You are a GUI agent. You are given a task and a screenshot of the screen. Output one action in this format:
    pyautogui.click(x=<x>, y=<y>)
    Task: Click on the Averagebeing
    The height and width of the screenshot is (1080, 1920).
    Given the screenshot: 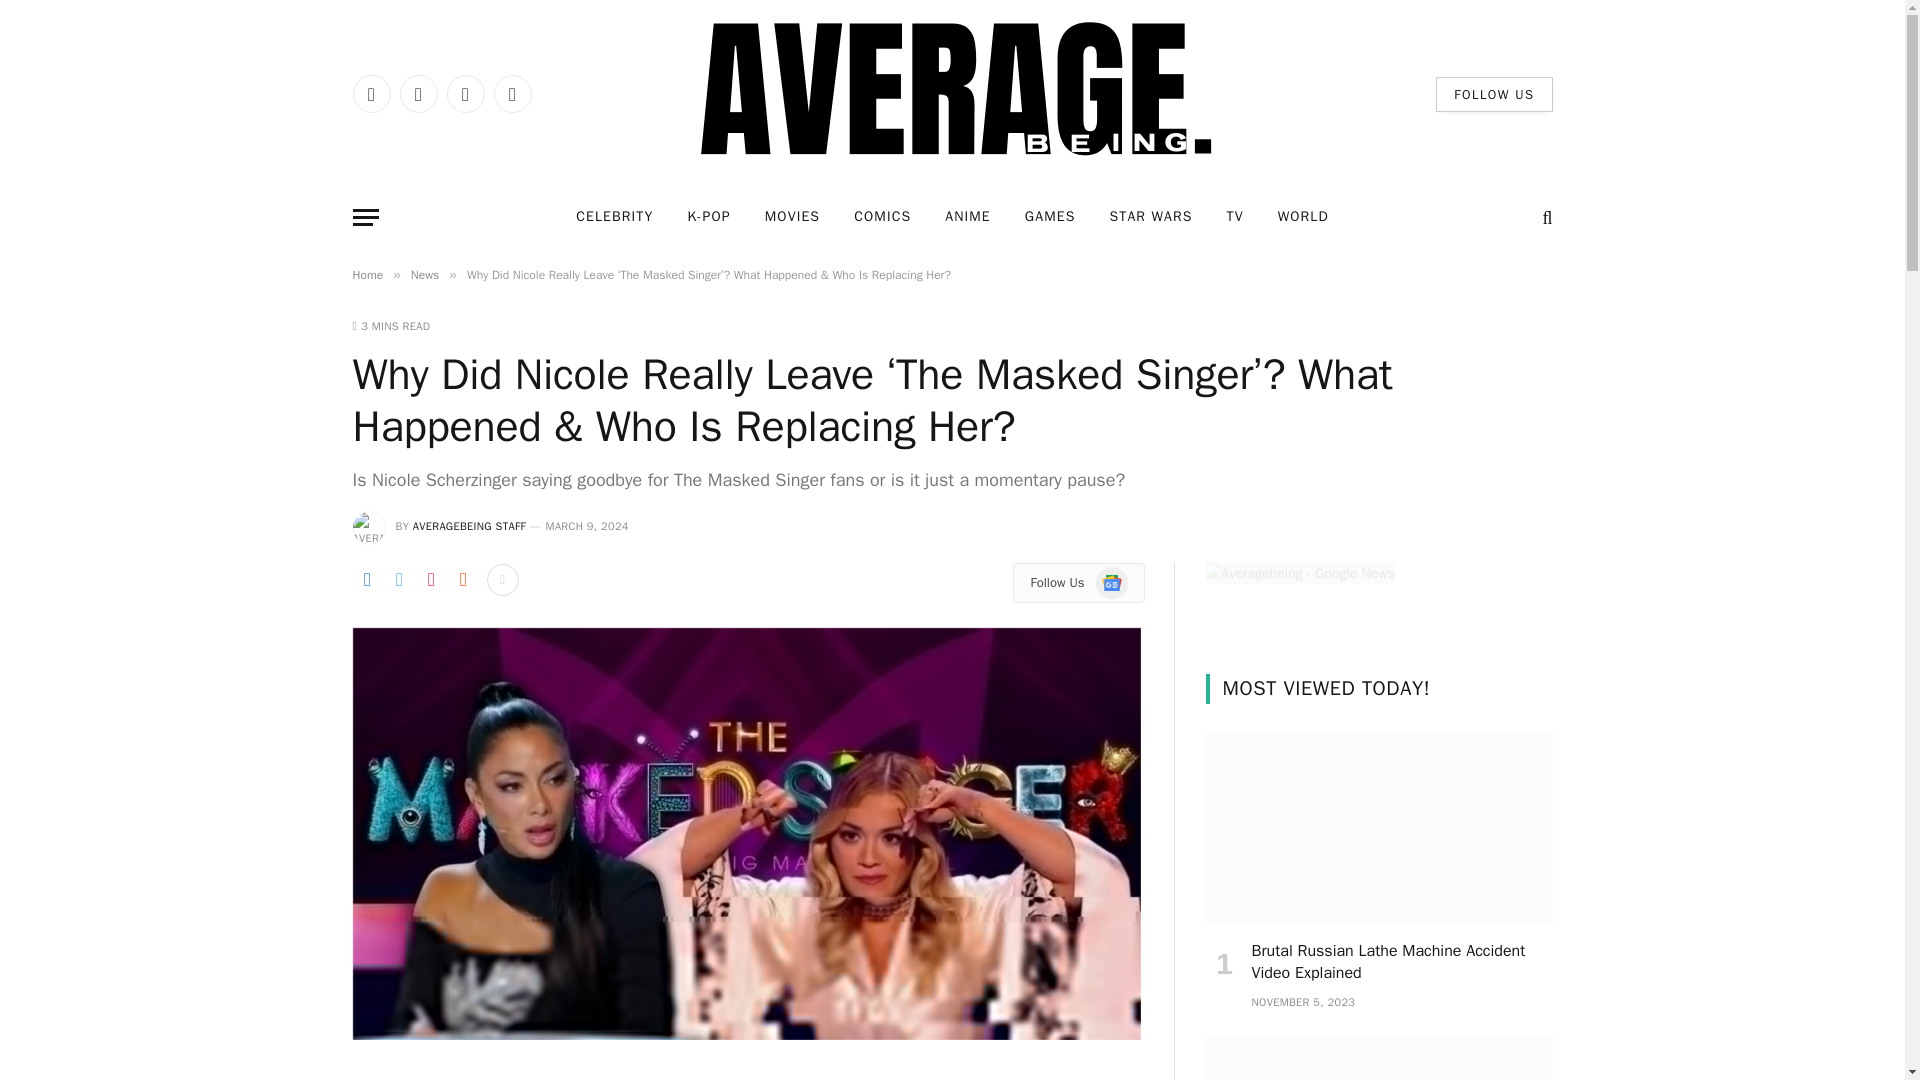 What is the action you would take?
    pyautogui.click(x=952, y=94)
    